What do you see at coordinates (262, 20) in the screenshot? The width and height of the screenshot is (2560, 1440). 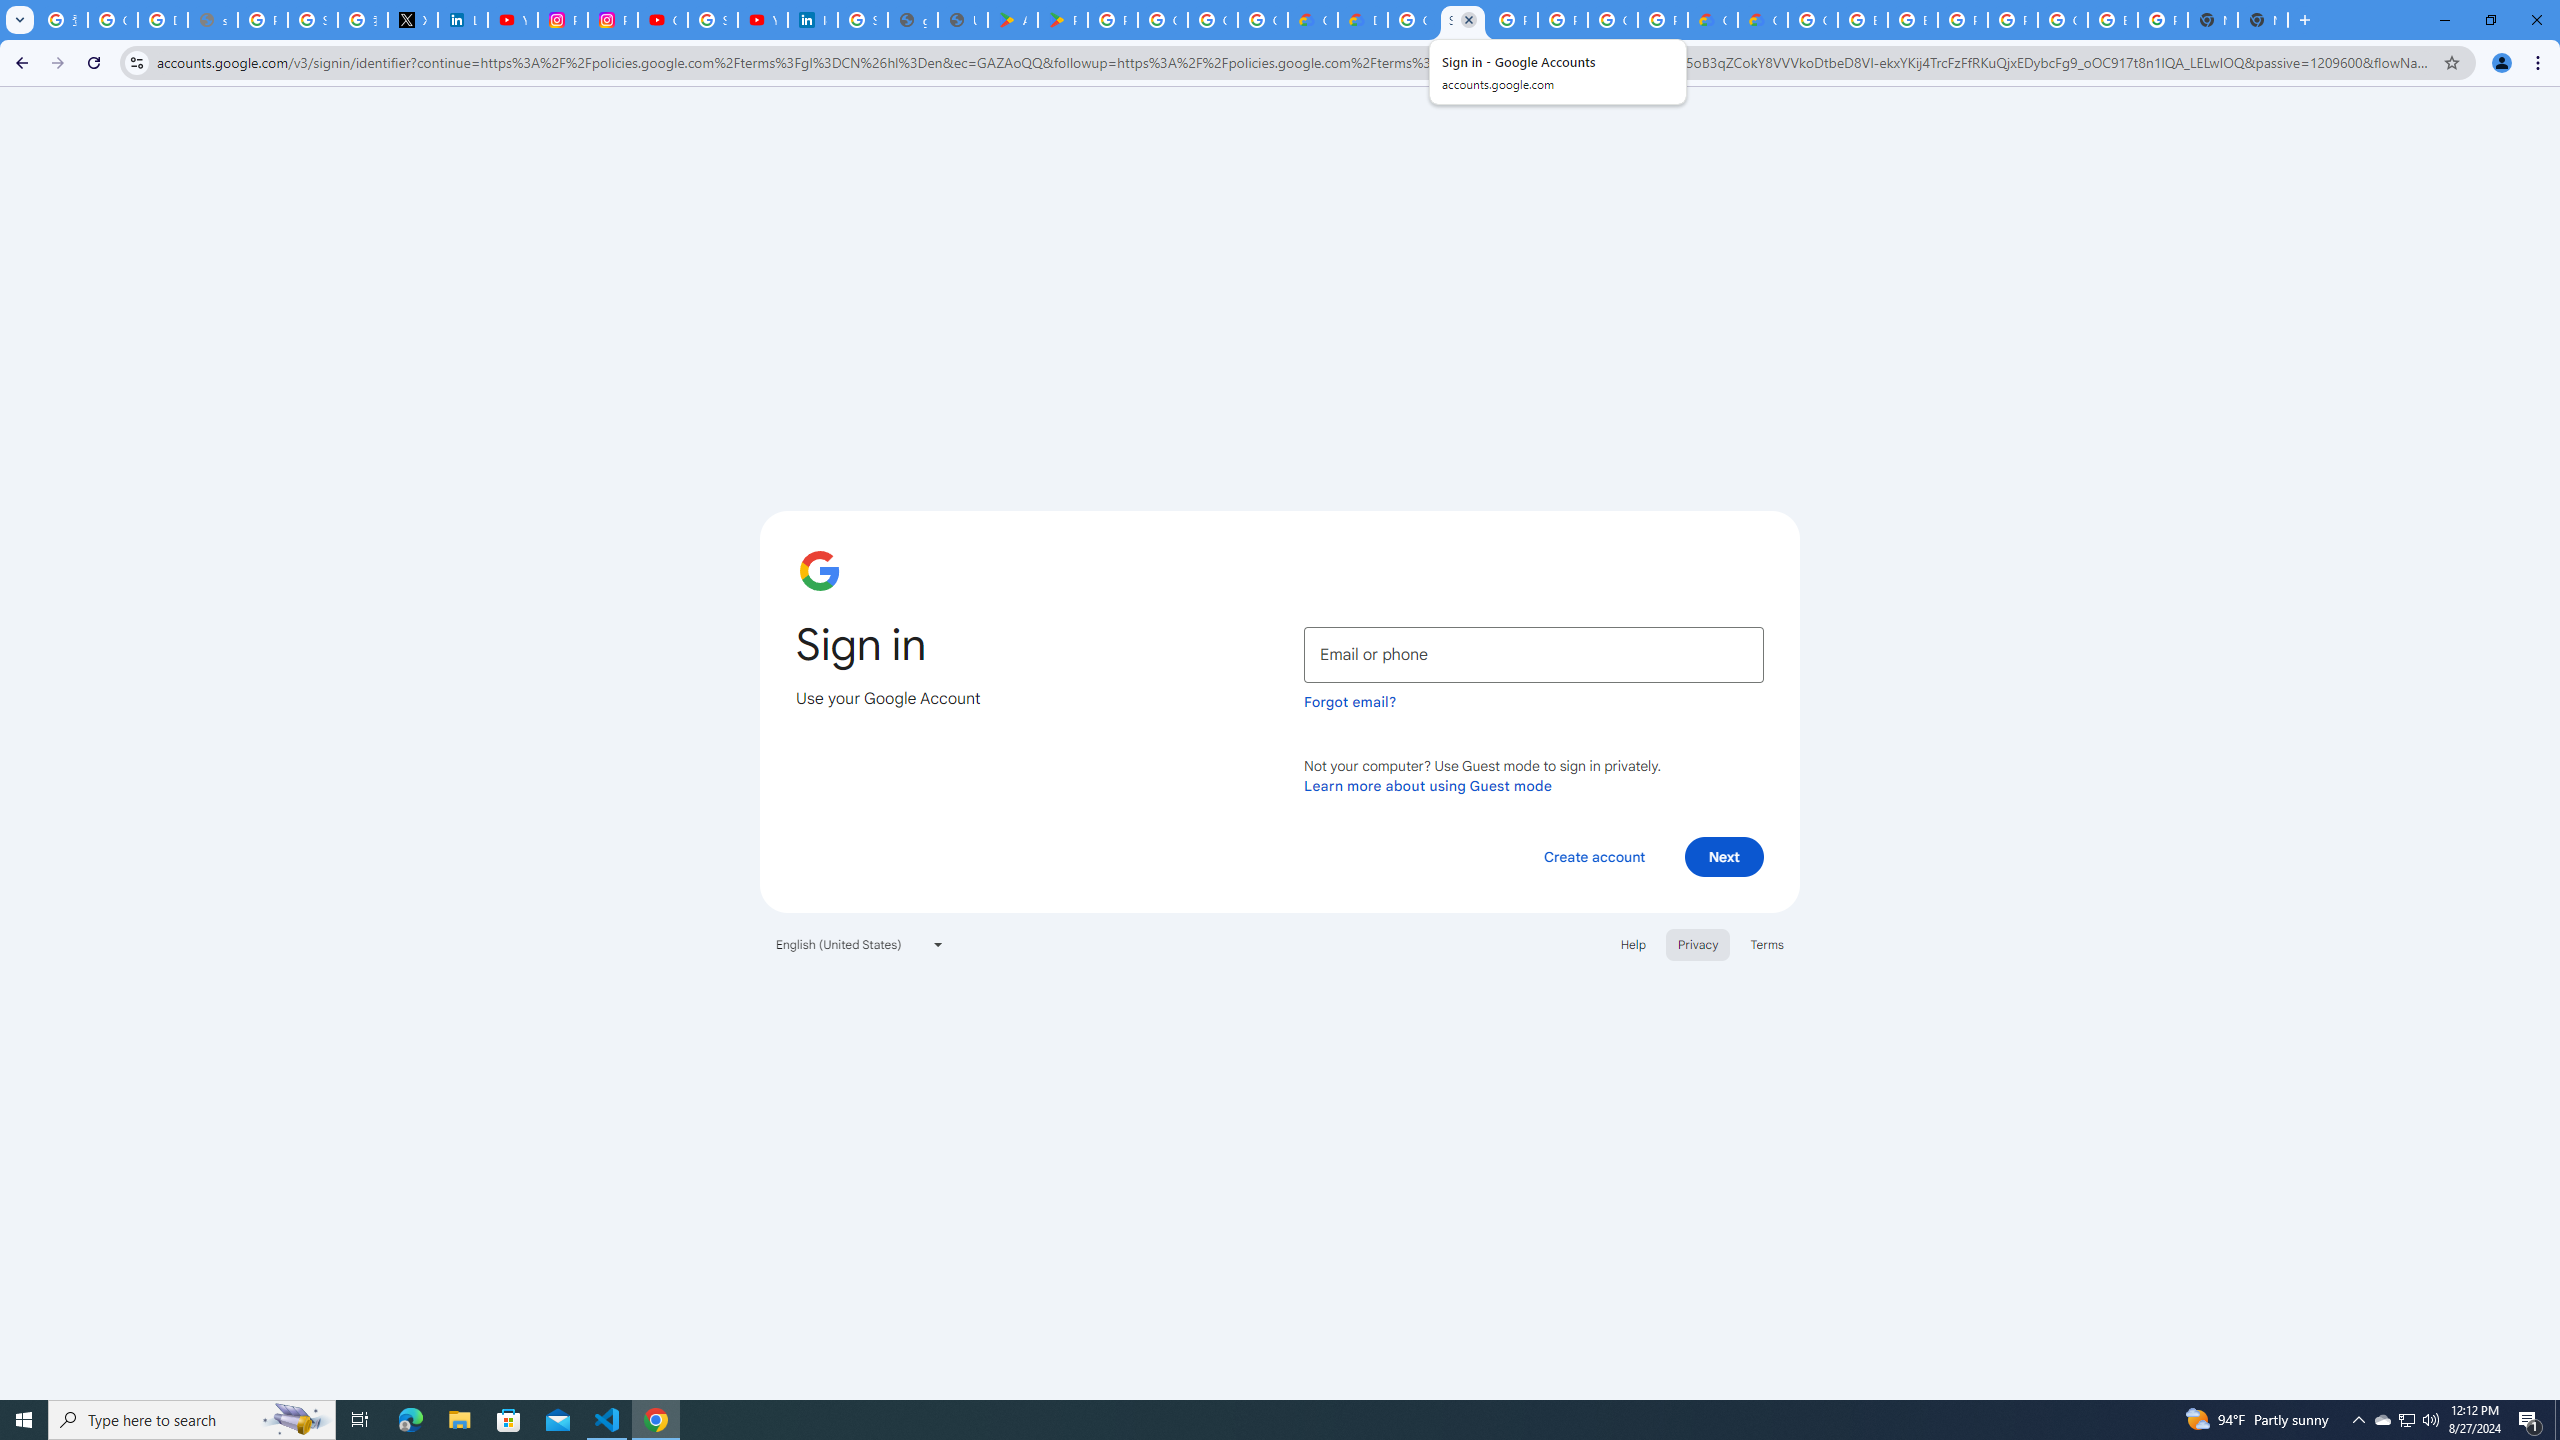 I see `Privacy Help Center - Policies Help` at bounding box center [262, 20].